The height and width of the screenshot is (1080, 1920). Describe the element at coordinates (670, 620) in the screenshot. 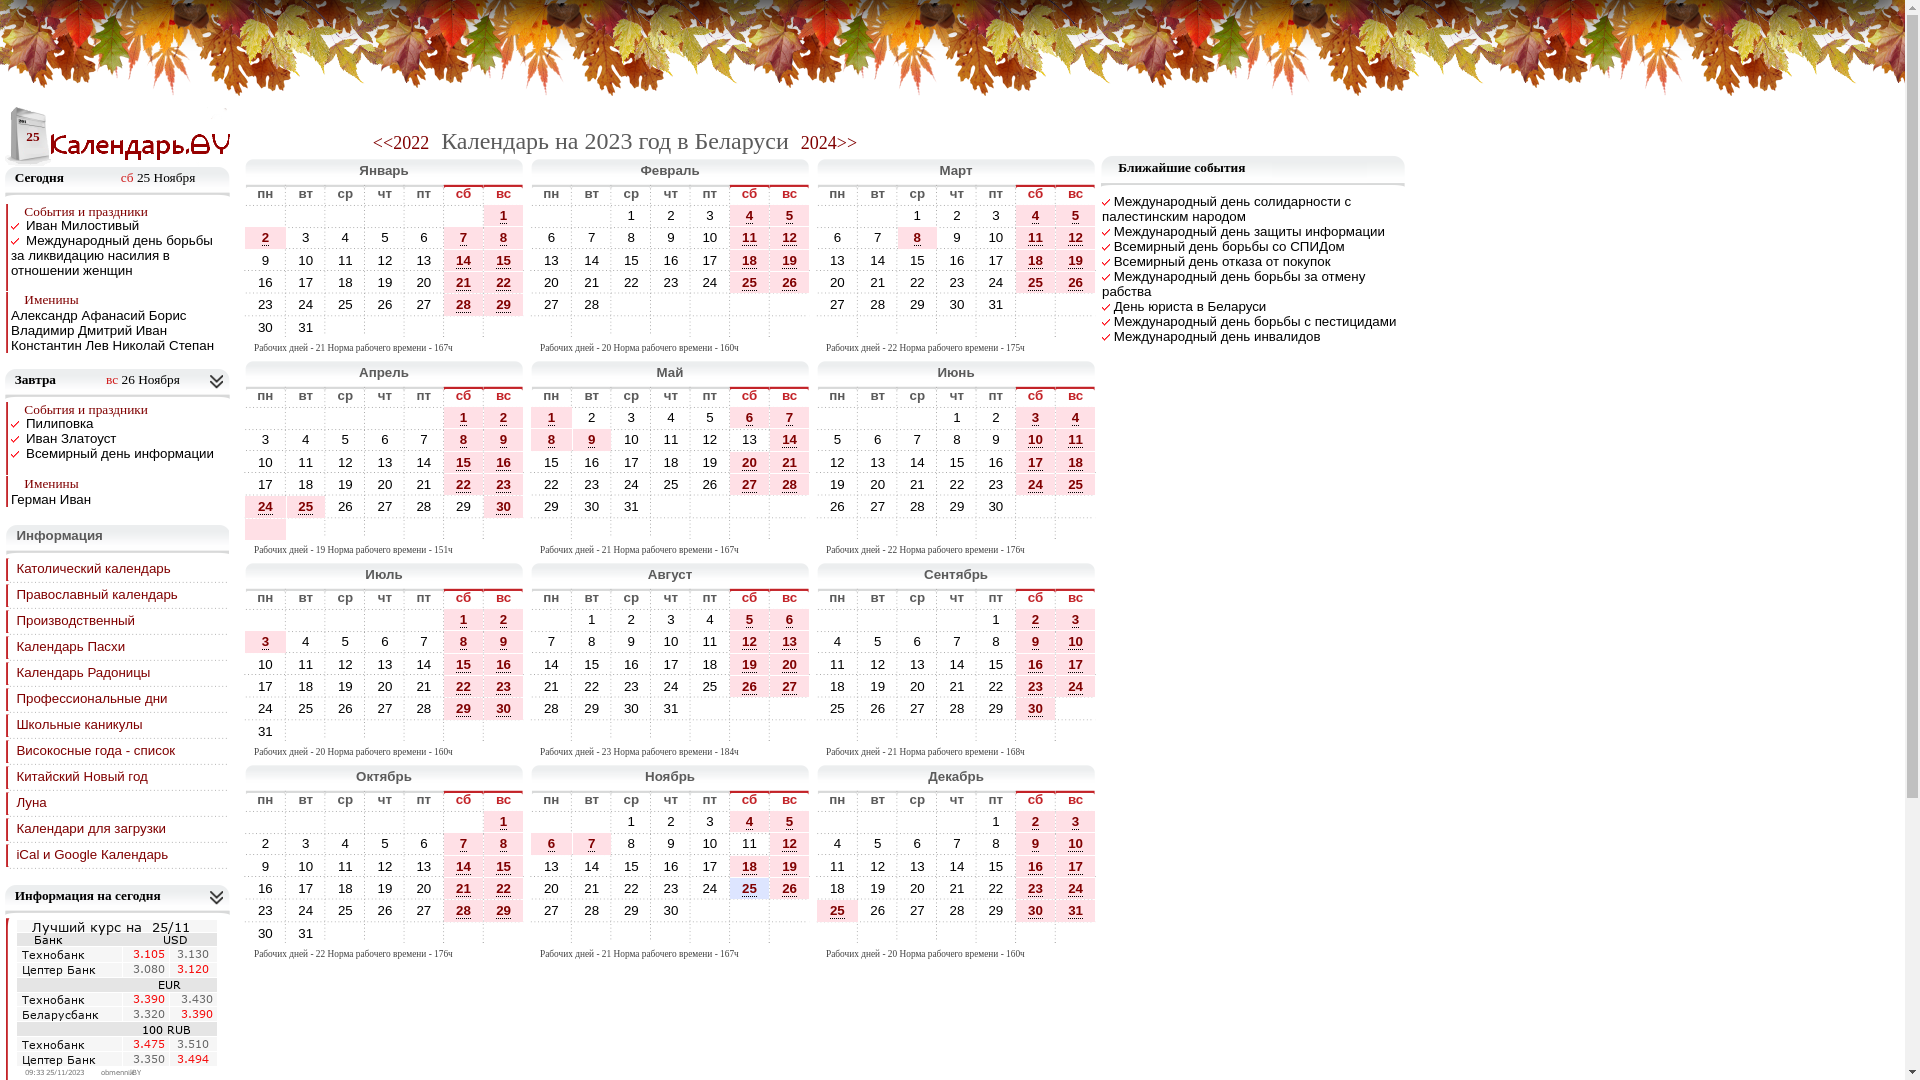

I see `3` at that location.